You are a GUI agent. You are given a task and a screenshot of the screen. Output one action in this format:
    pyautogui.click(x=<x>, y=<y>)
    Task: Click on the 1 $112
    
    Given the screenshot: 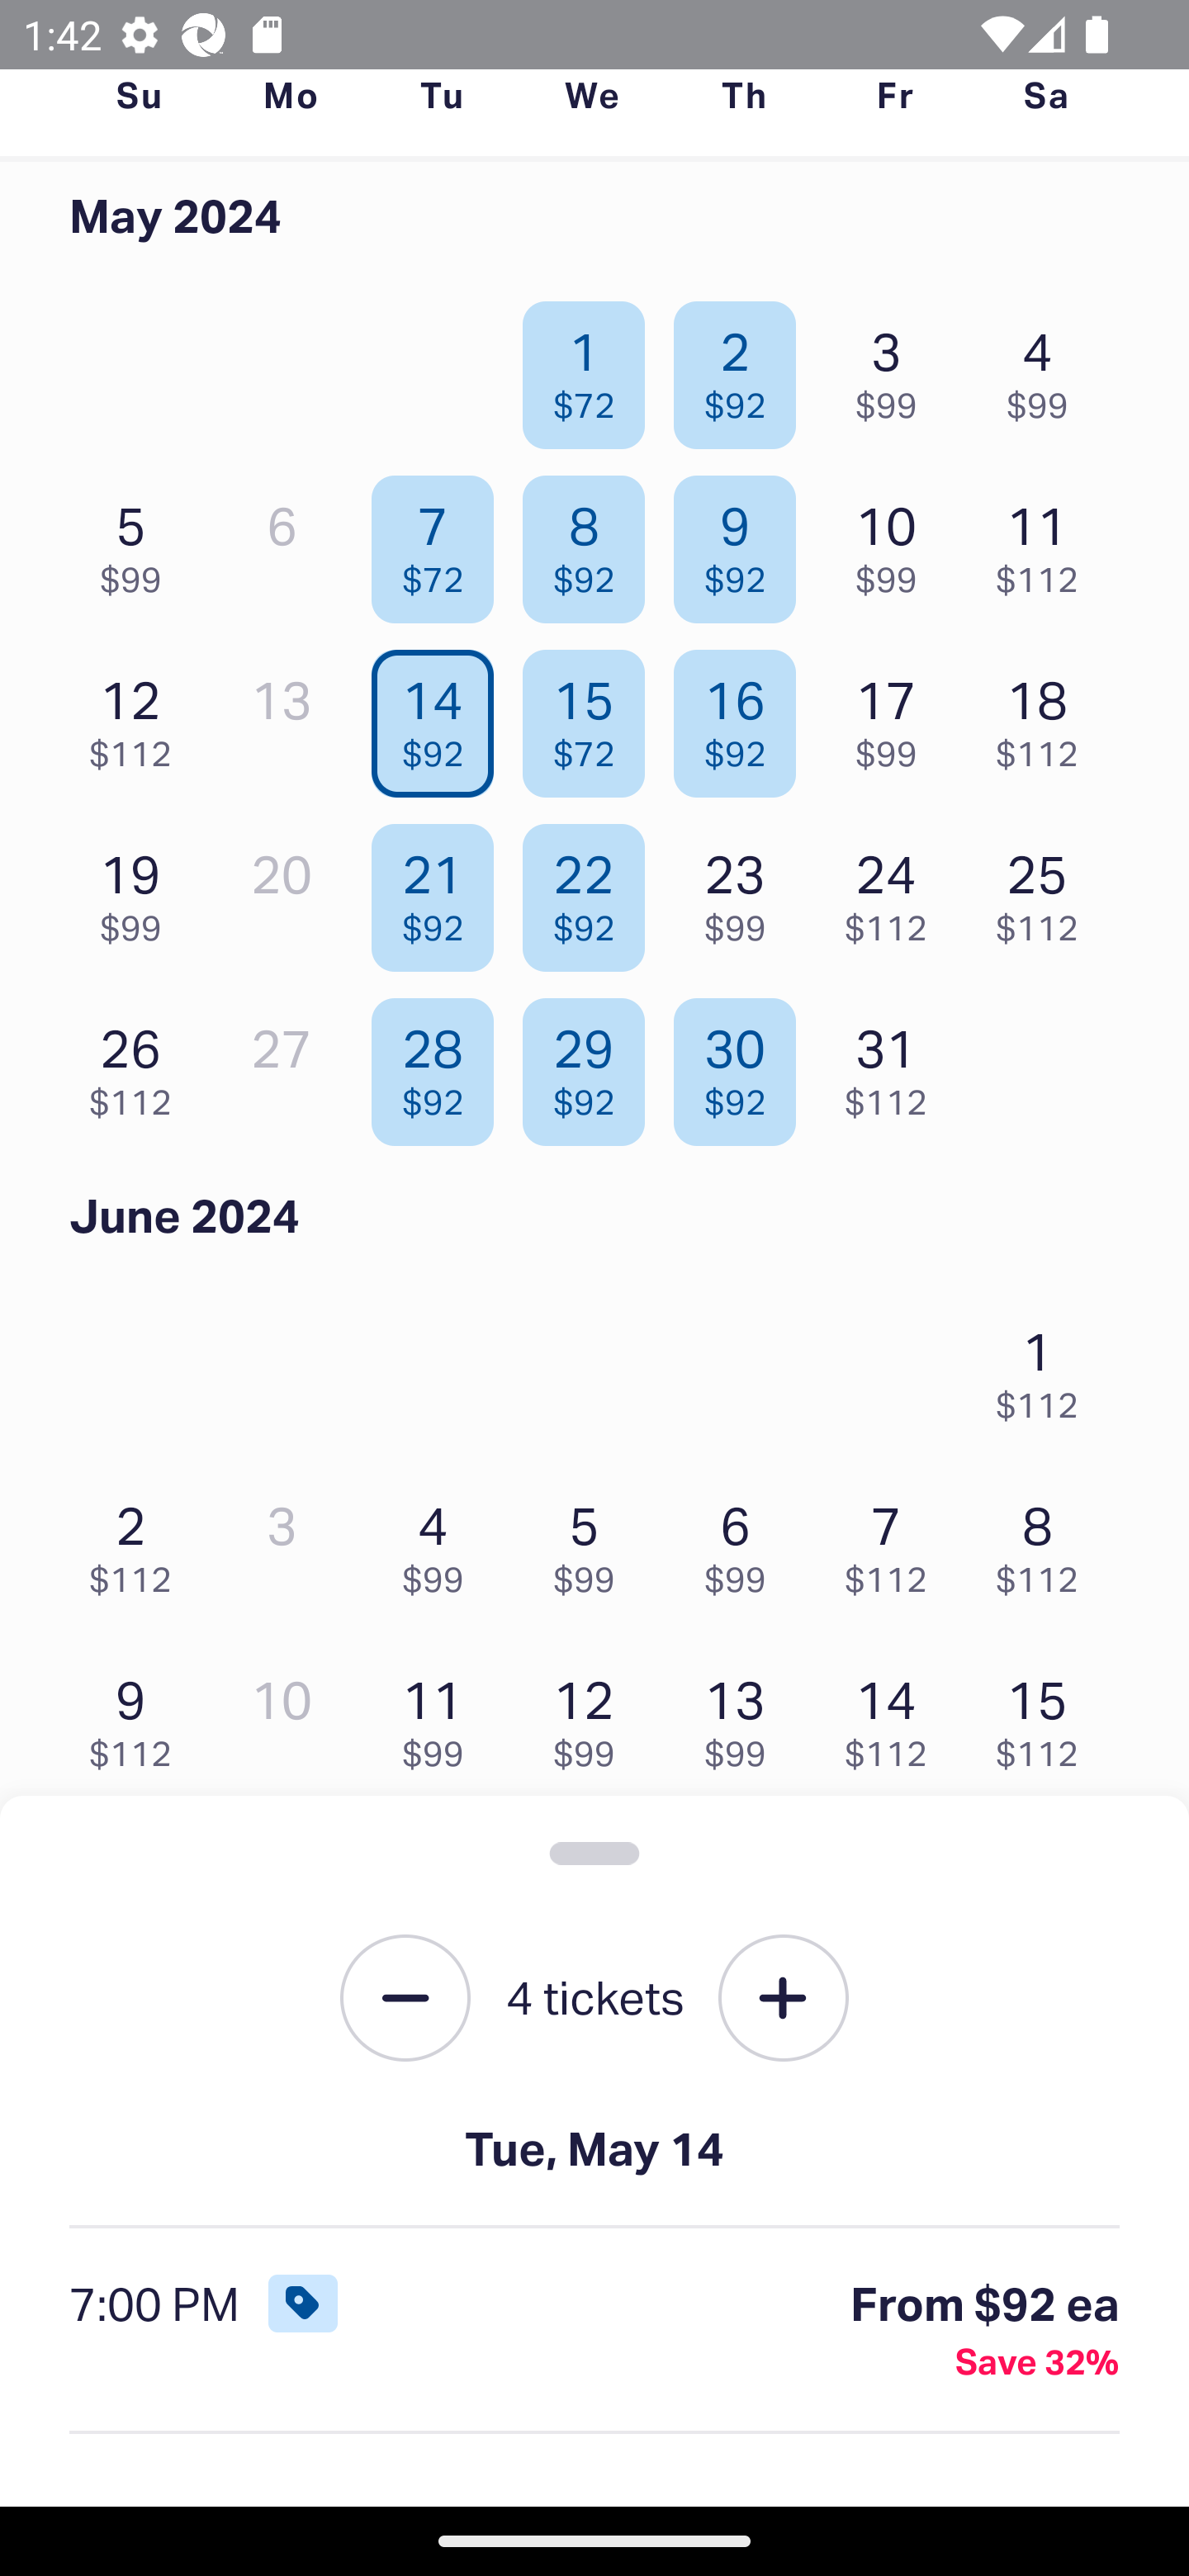 What is the action you would take?
    pyautogui.click(x=1045, y=1366)
    